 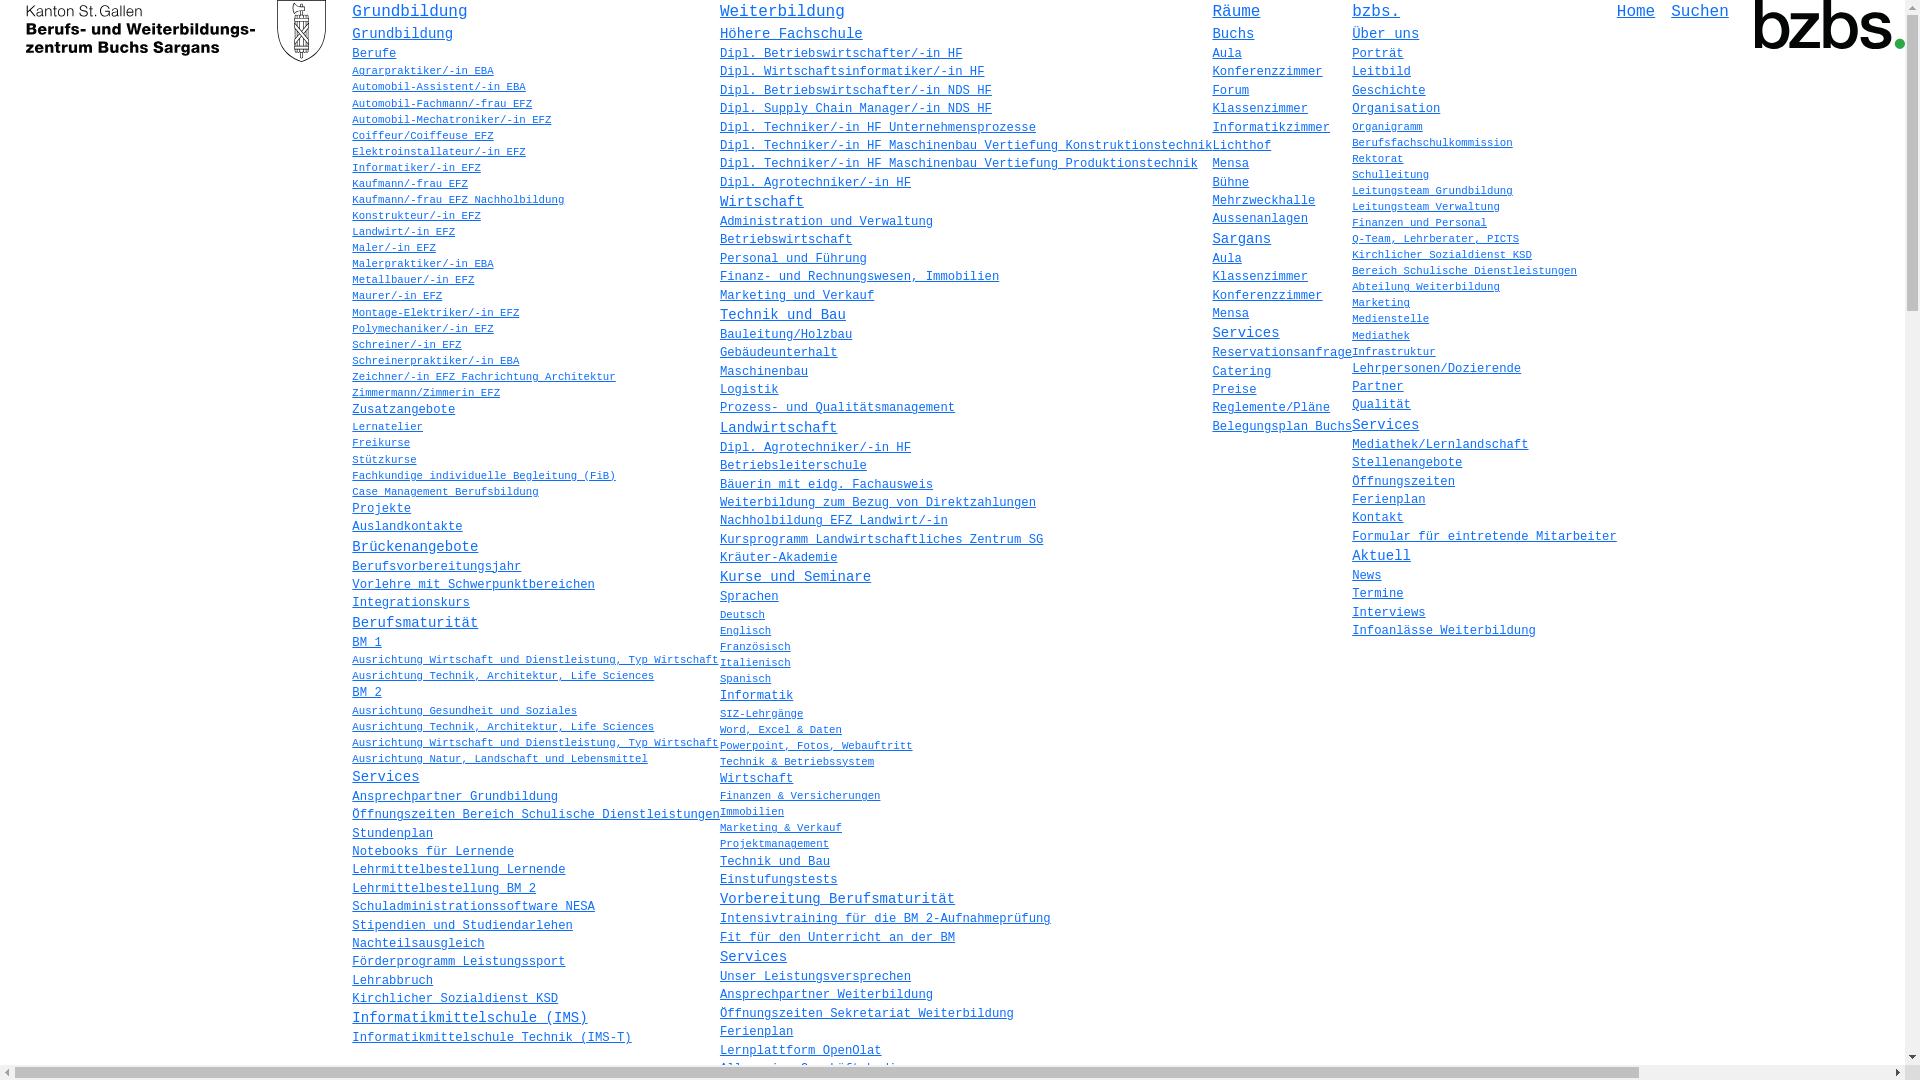 What do you see at coordinates (397, 296) in the screenshot?
I see `Maurer/-in EFZ` at bounding box center [397, 296].